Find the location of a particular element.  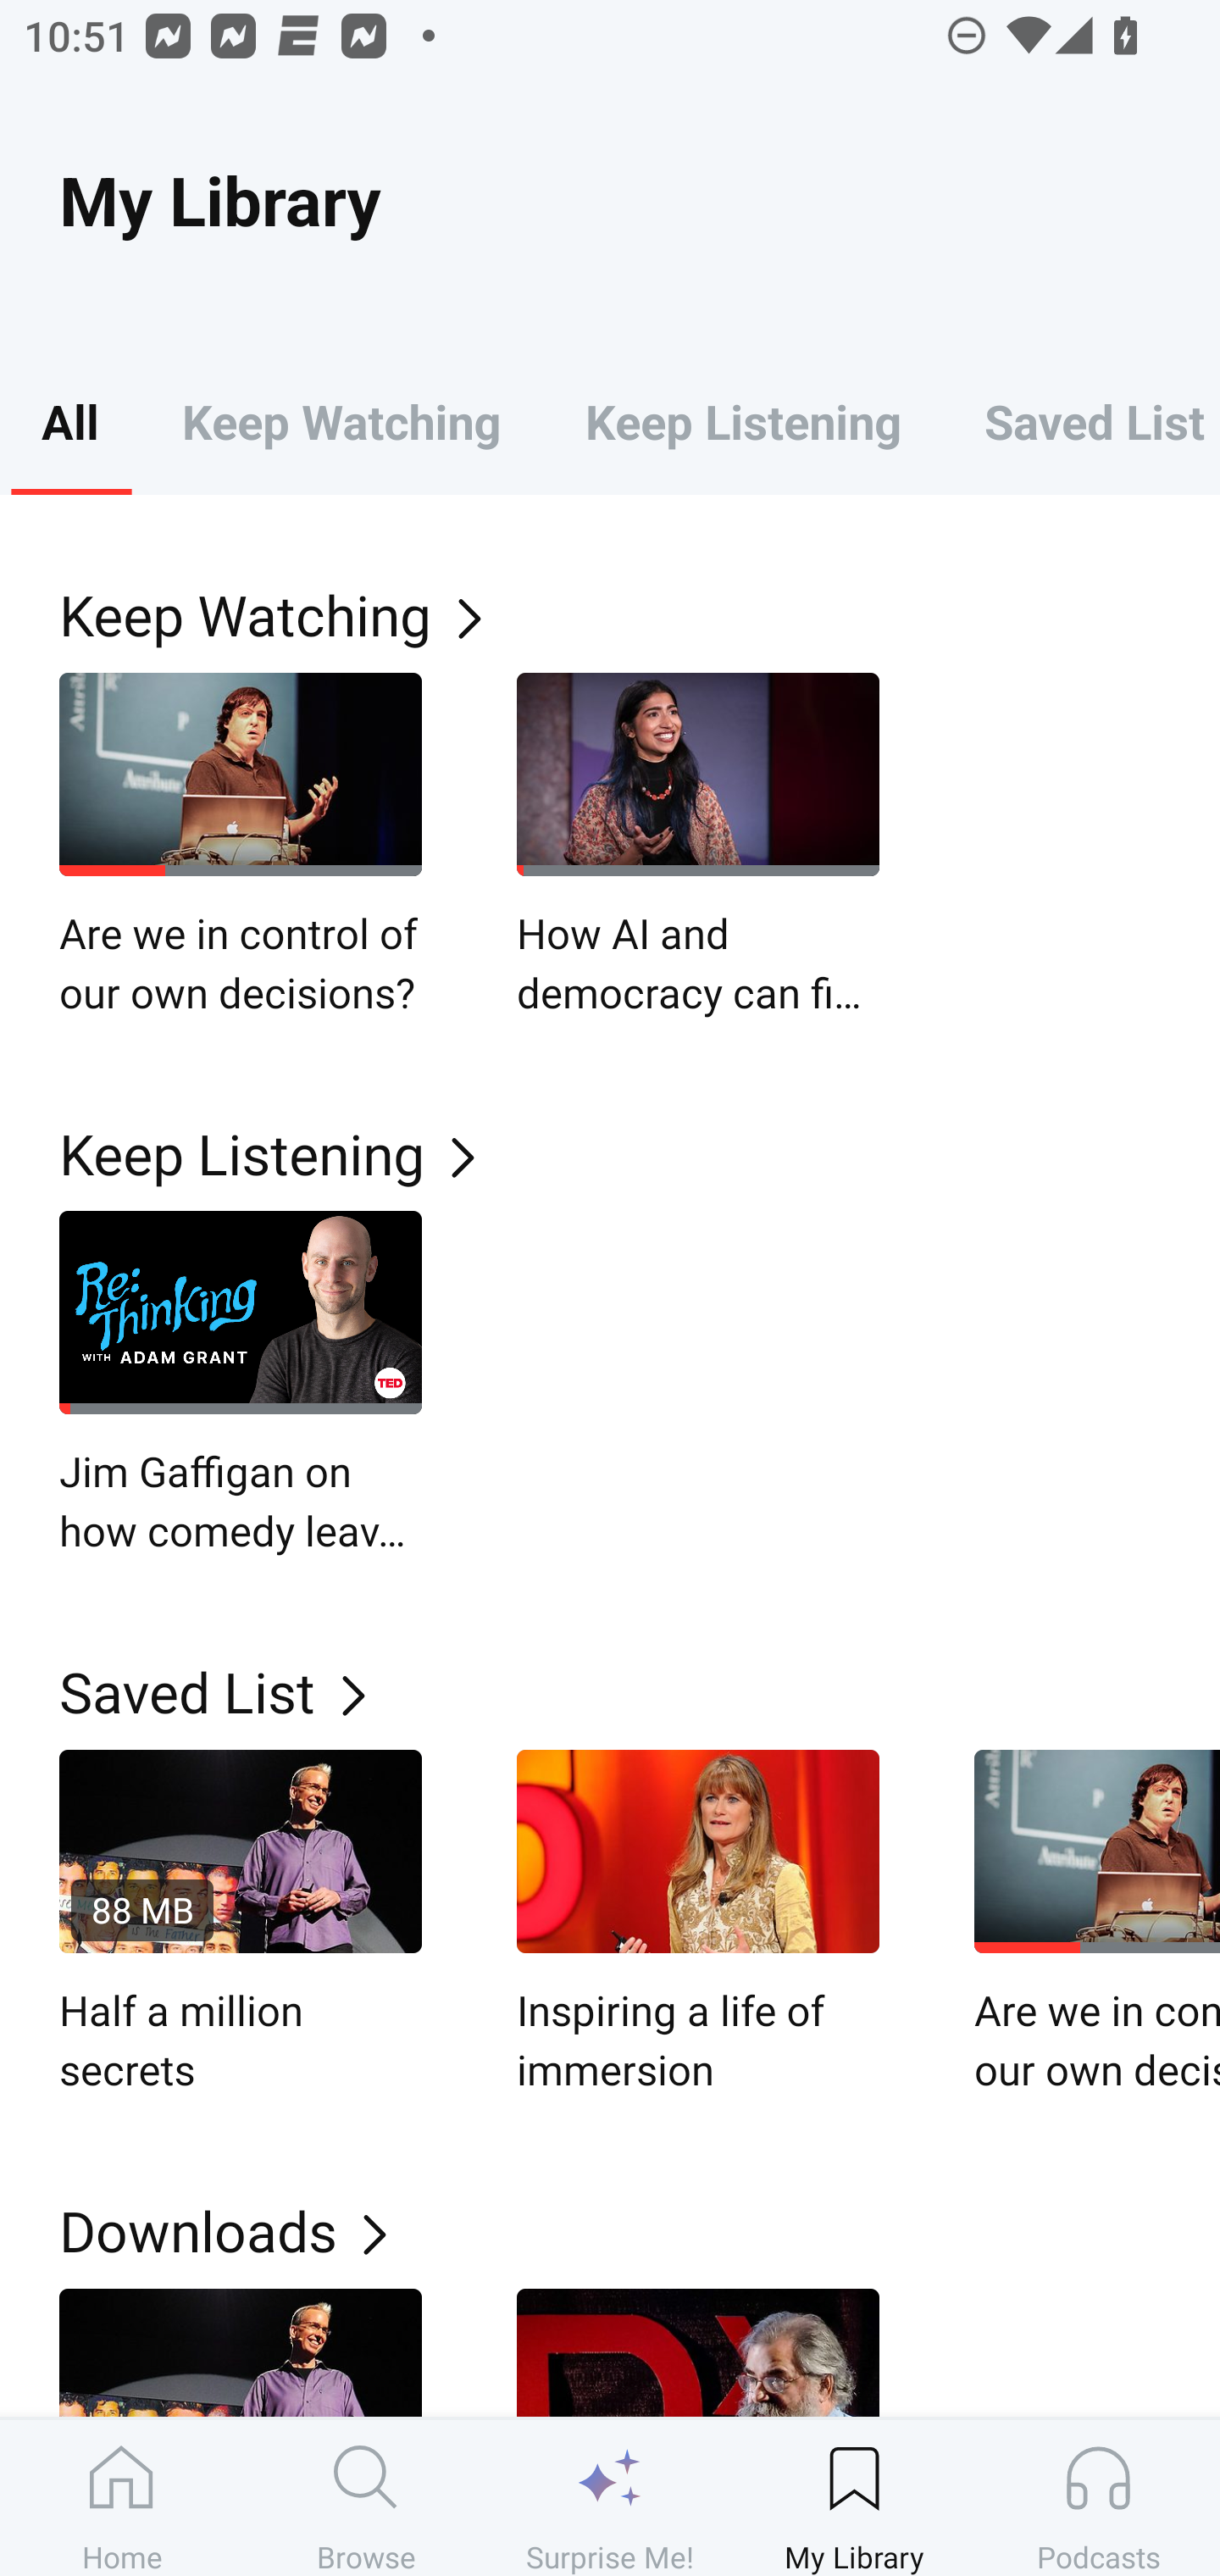

Surprise Me! is located at coordinates (610, 2497).